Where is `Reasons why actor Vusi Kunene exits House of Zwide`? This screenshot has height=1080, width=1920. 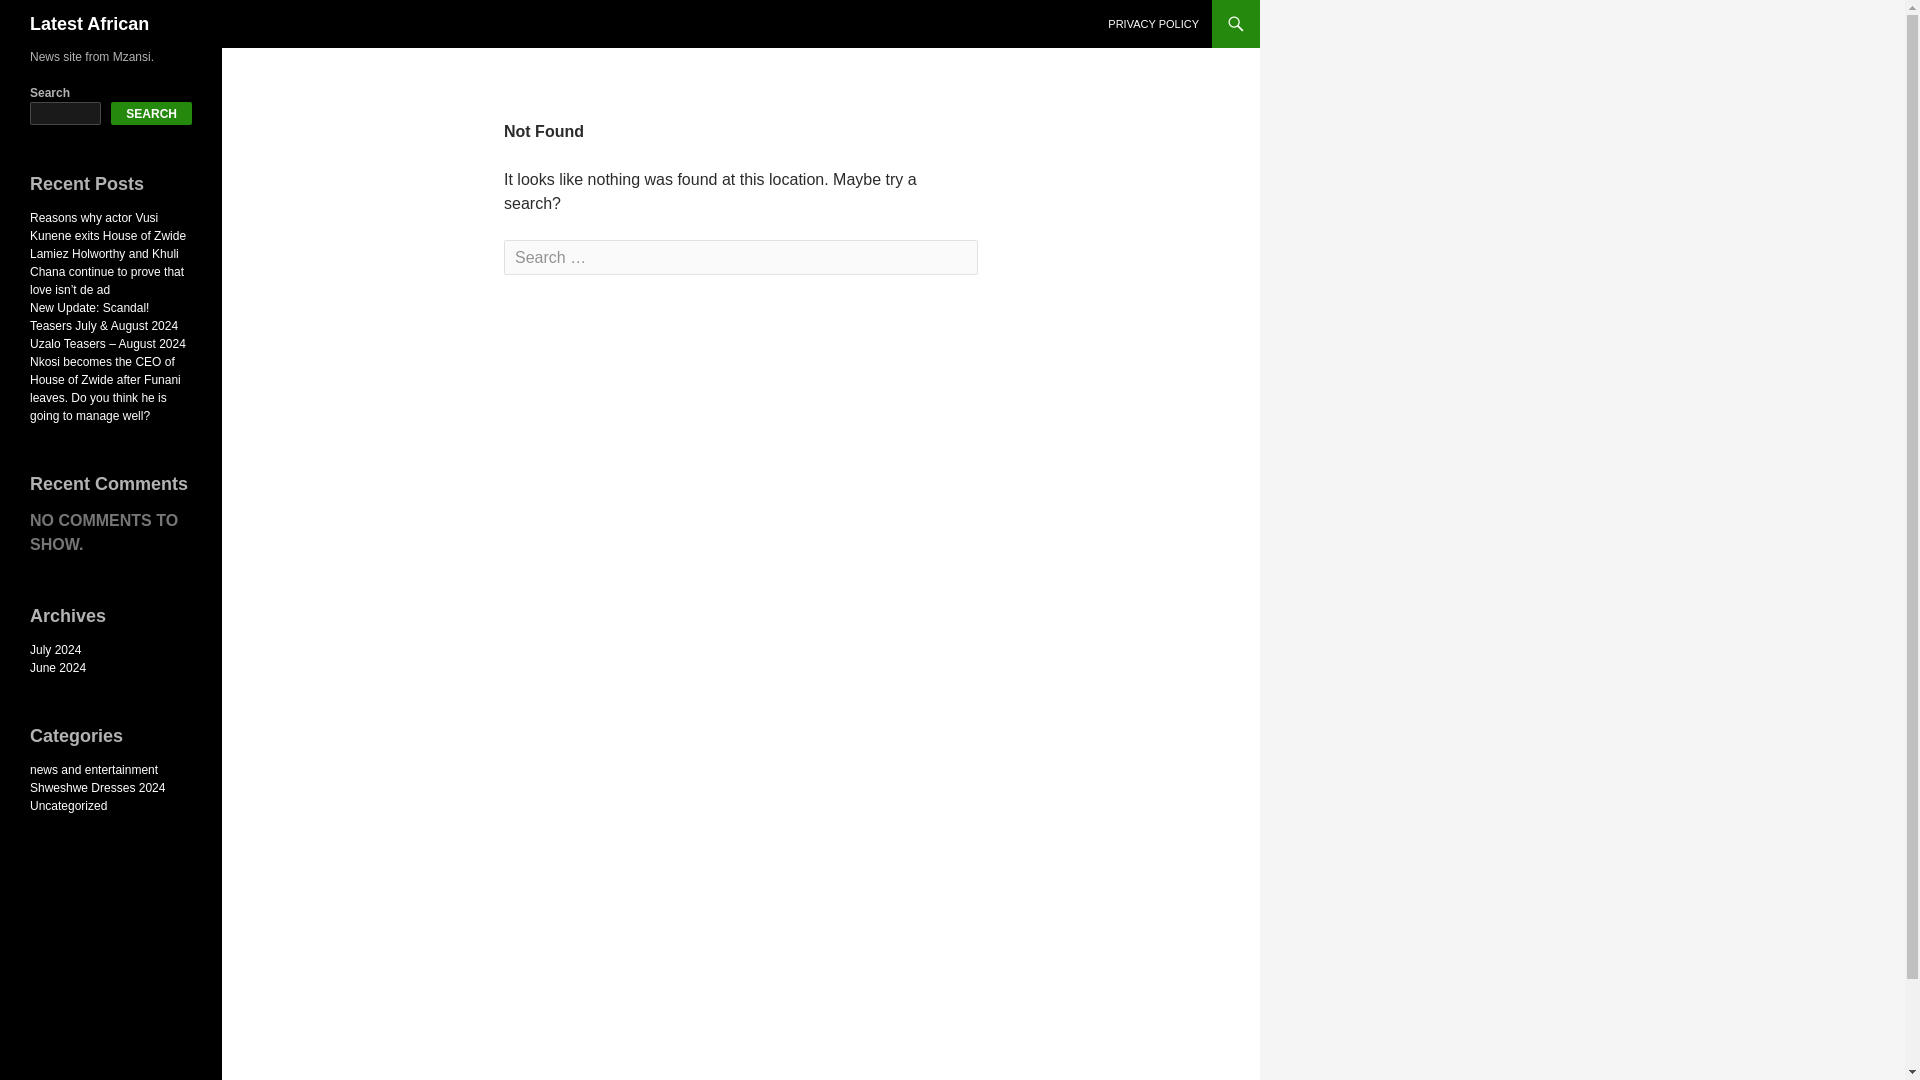 Reasons why actor Vusi Kunene exits House of Zwide is located at coordinates (108, 226).